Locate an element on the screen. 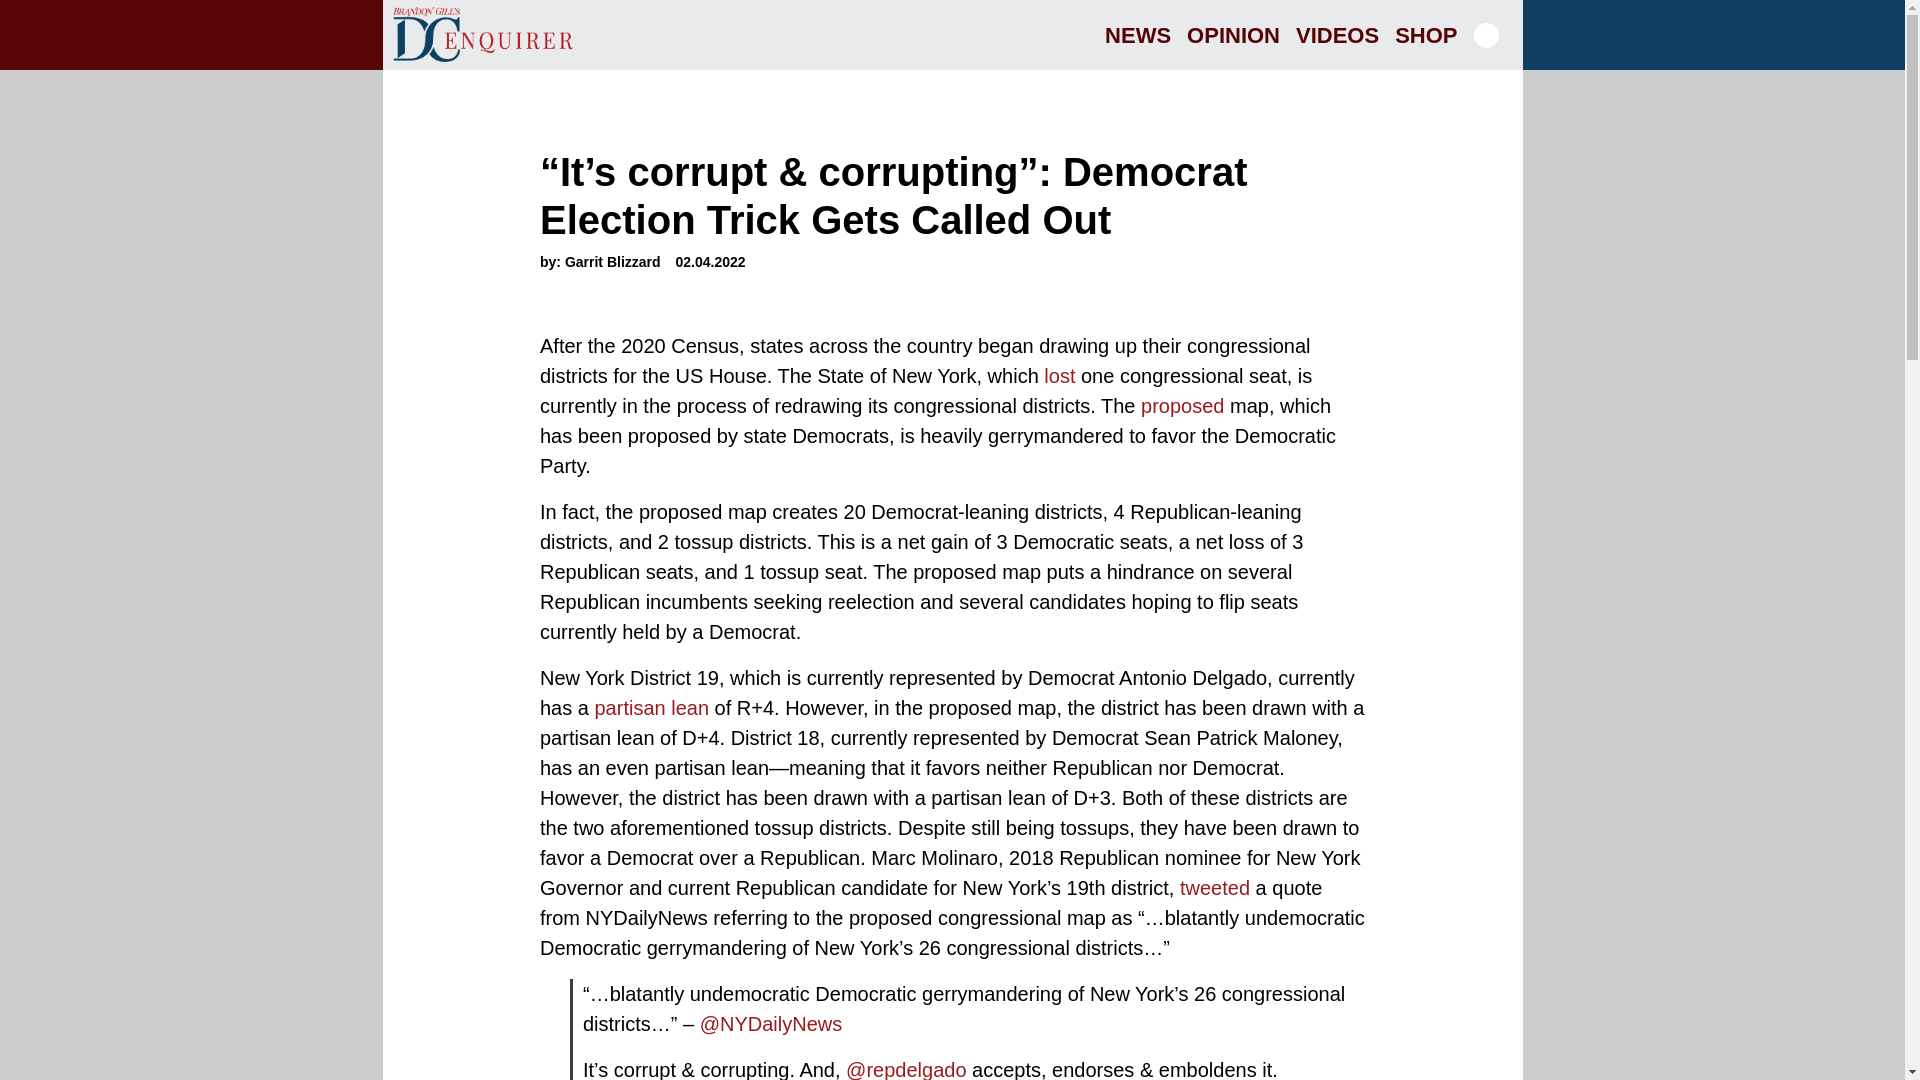 This screenshot has width=1920, height=1080. OPINION is located at coordinates (1233, 34).